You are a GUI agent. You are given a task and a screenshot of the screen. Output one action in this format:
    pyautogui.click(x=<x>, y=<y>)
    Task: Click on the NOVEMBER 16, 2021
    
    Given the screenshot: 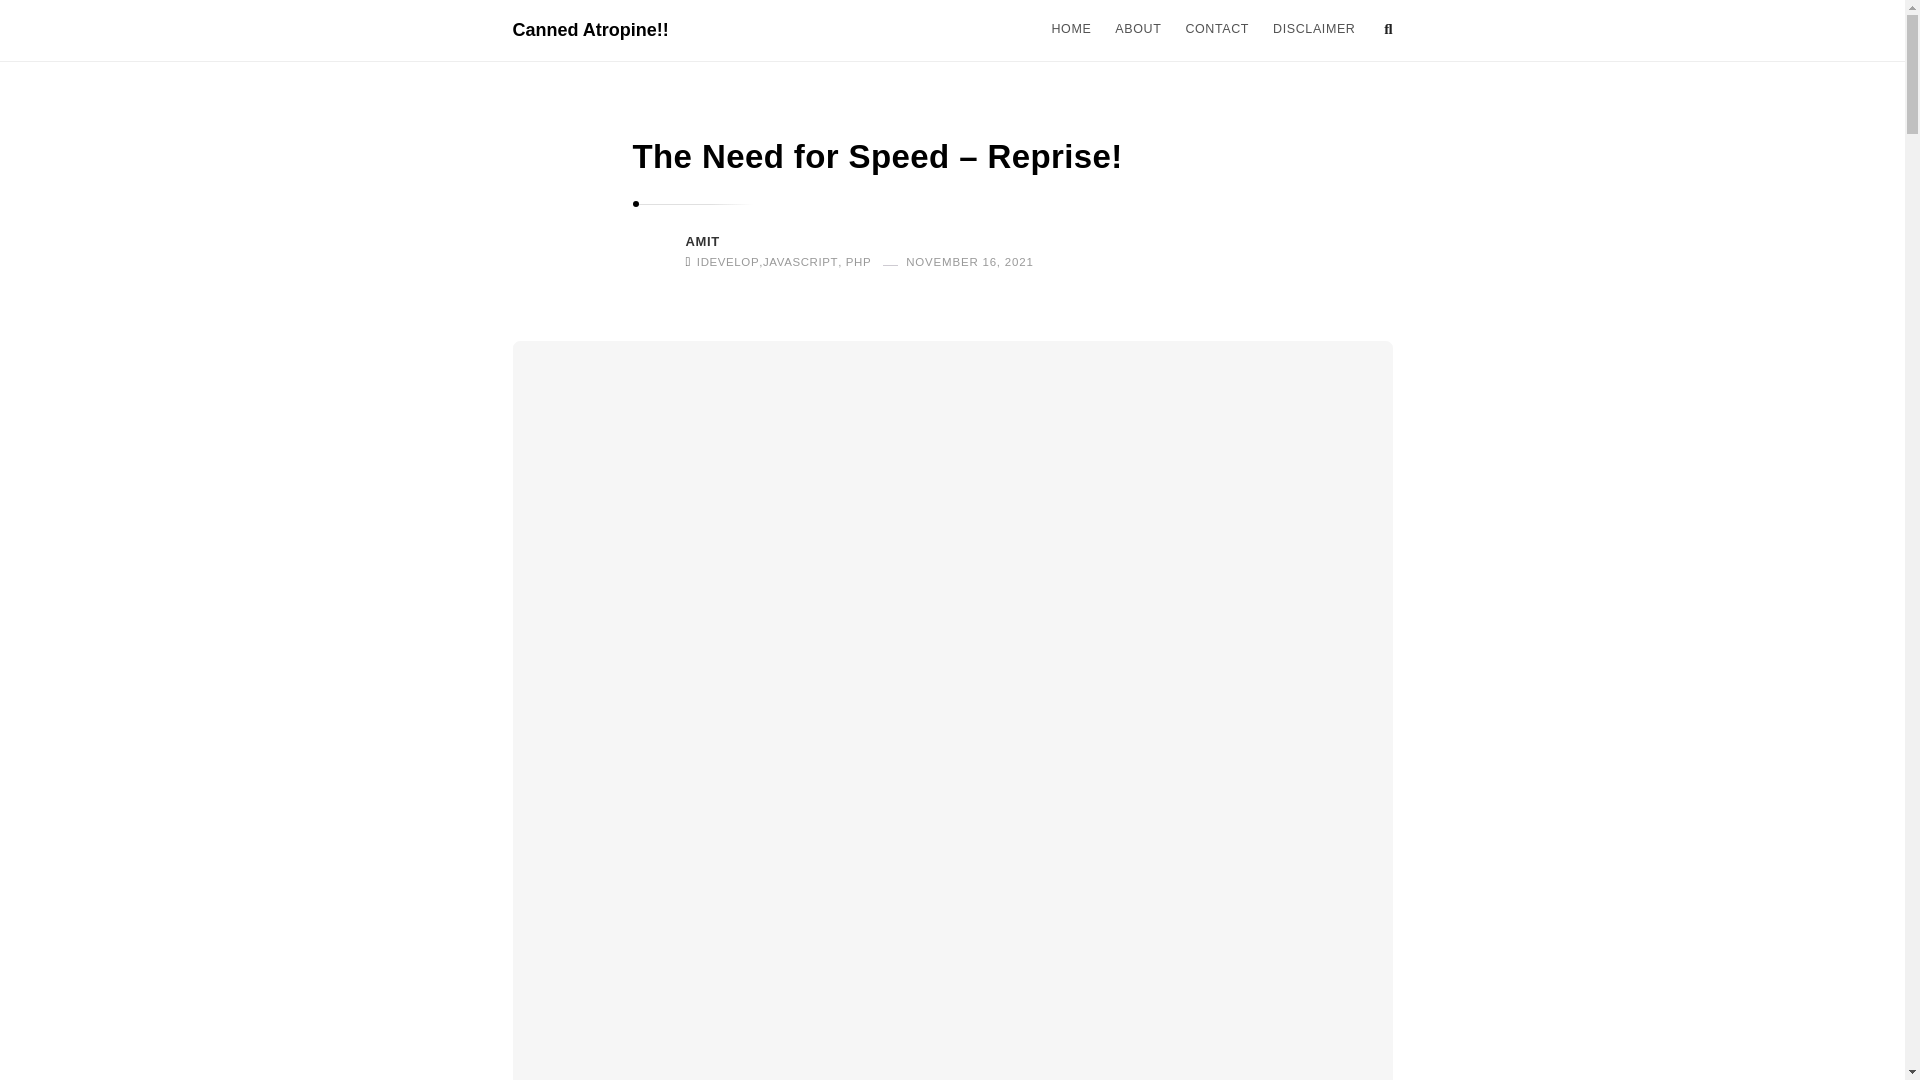 What is the action you would take?
    pyautogui.click(x=964, y=260)
    